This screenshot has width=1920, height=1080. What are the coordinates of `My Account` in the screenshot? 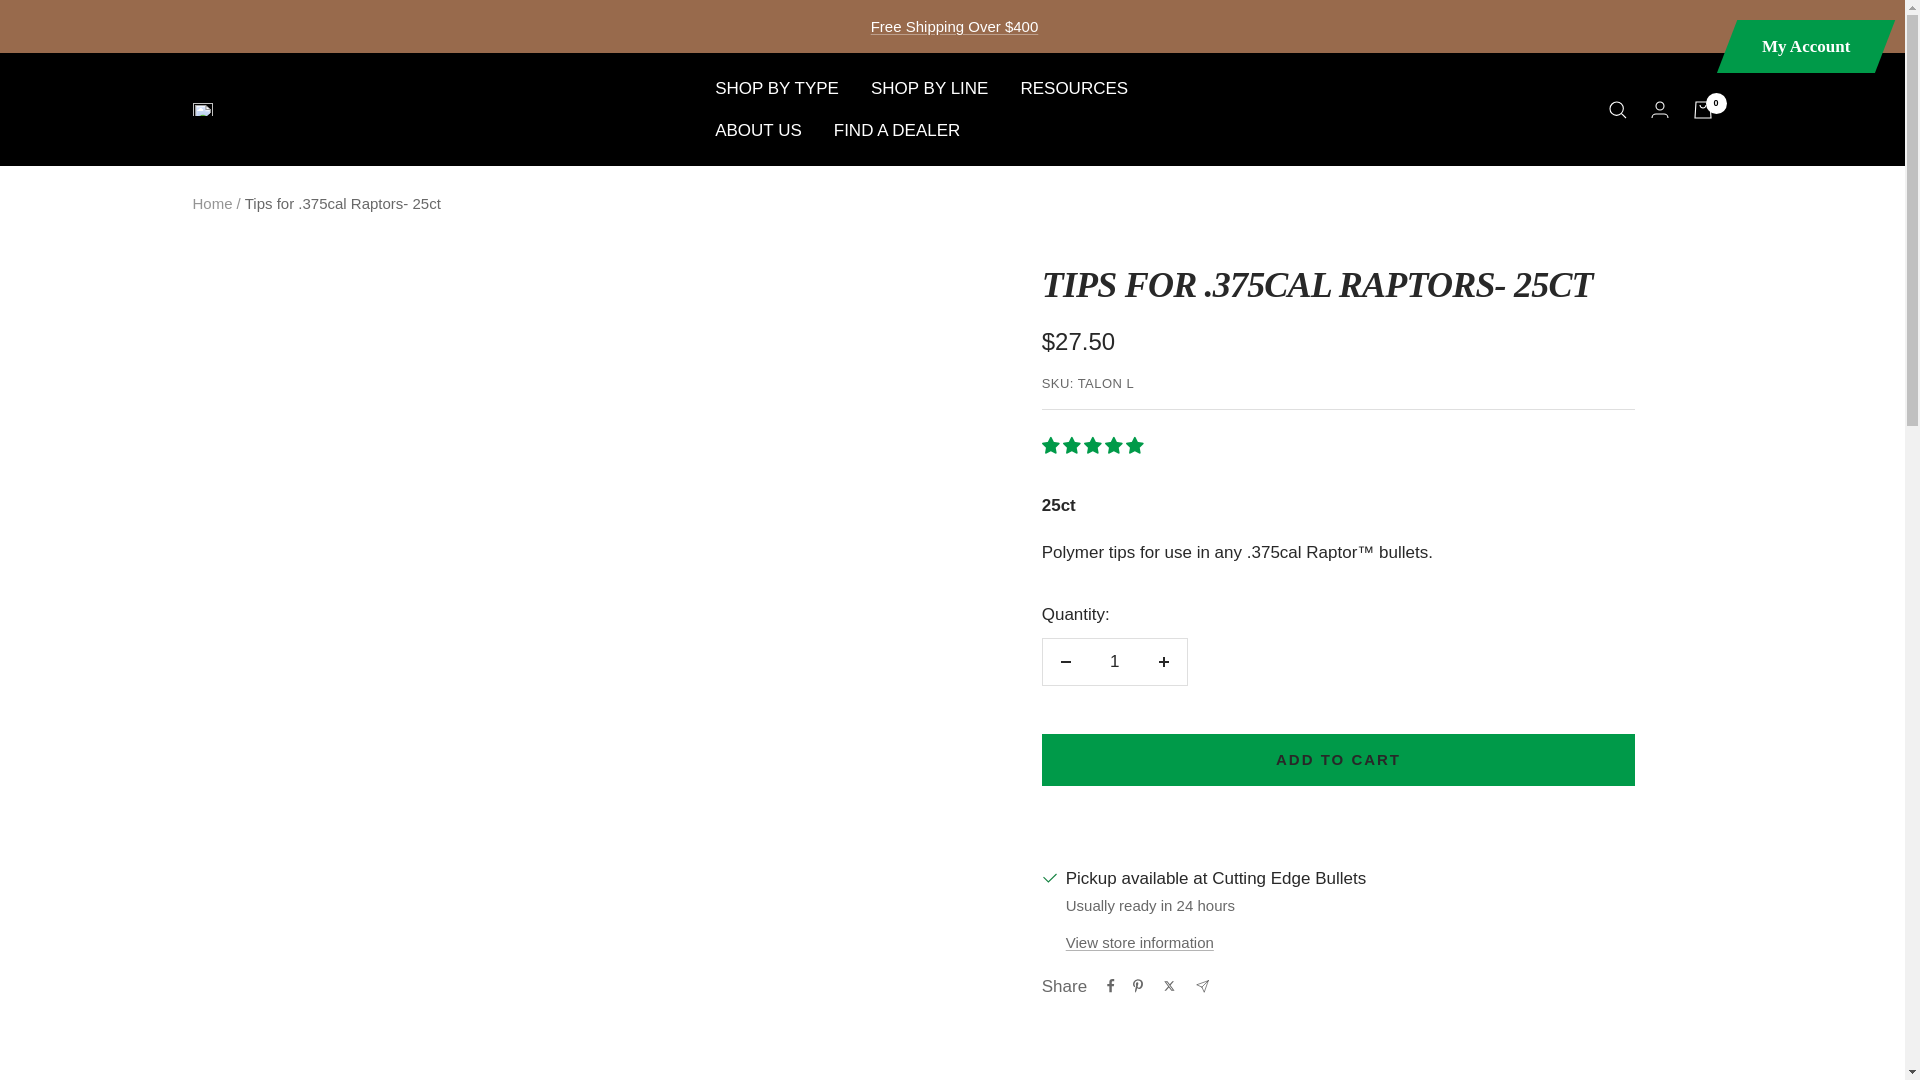 It's located at (1794, 46).